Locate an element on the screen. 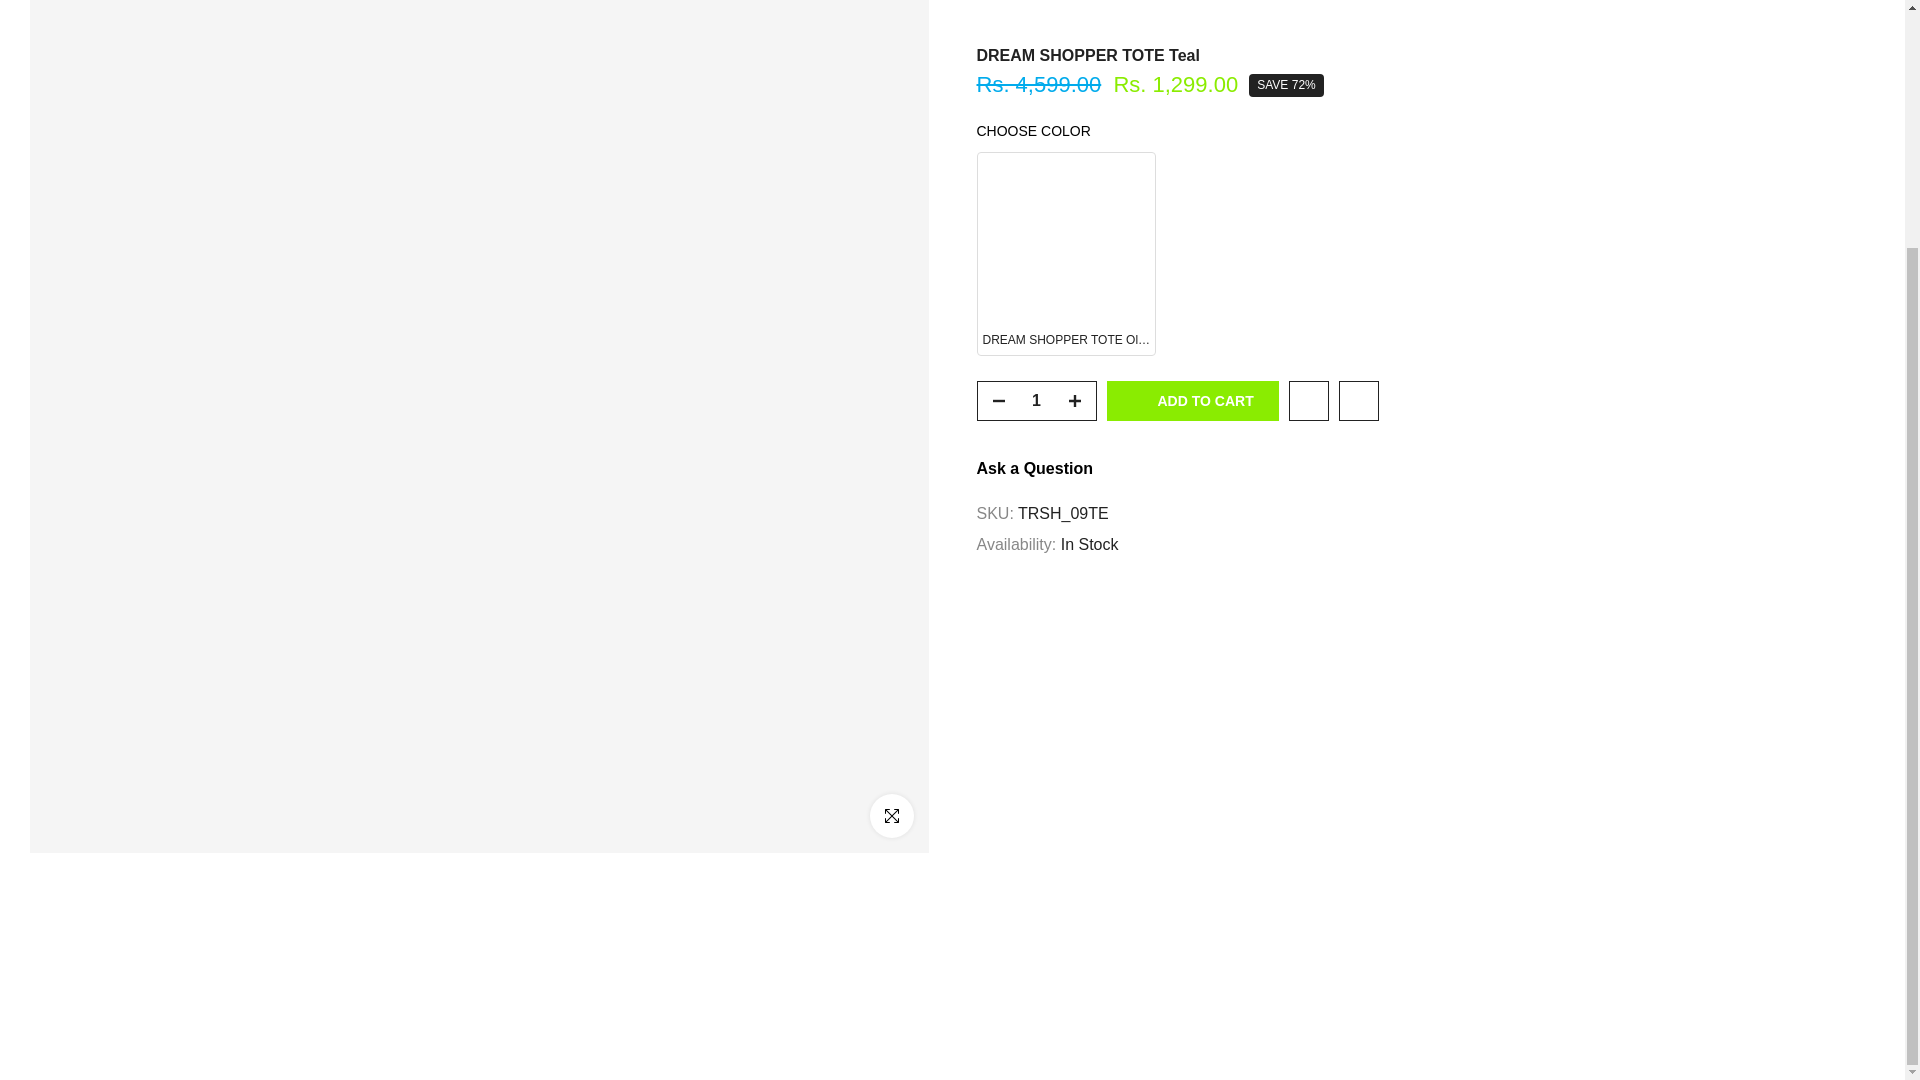 The height and width of the screenshot is (1080, 1920). DREAM SHOPPER TOTE Olive Green is located at coordinates (1066, 159).